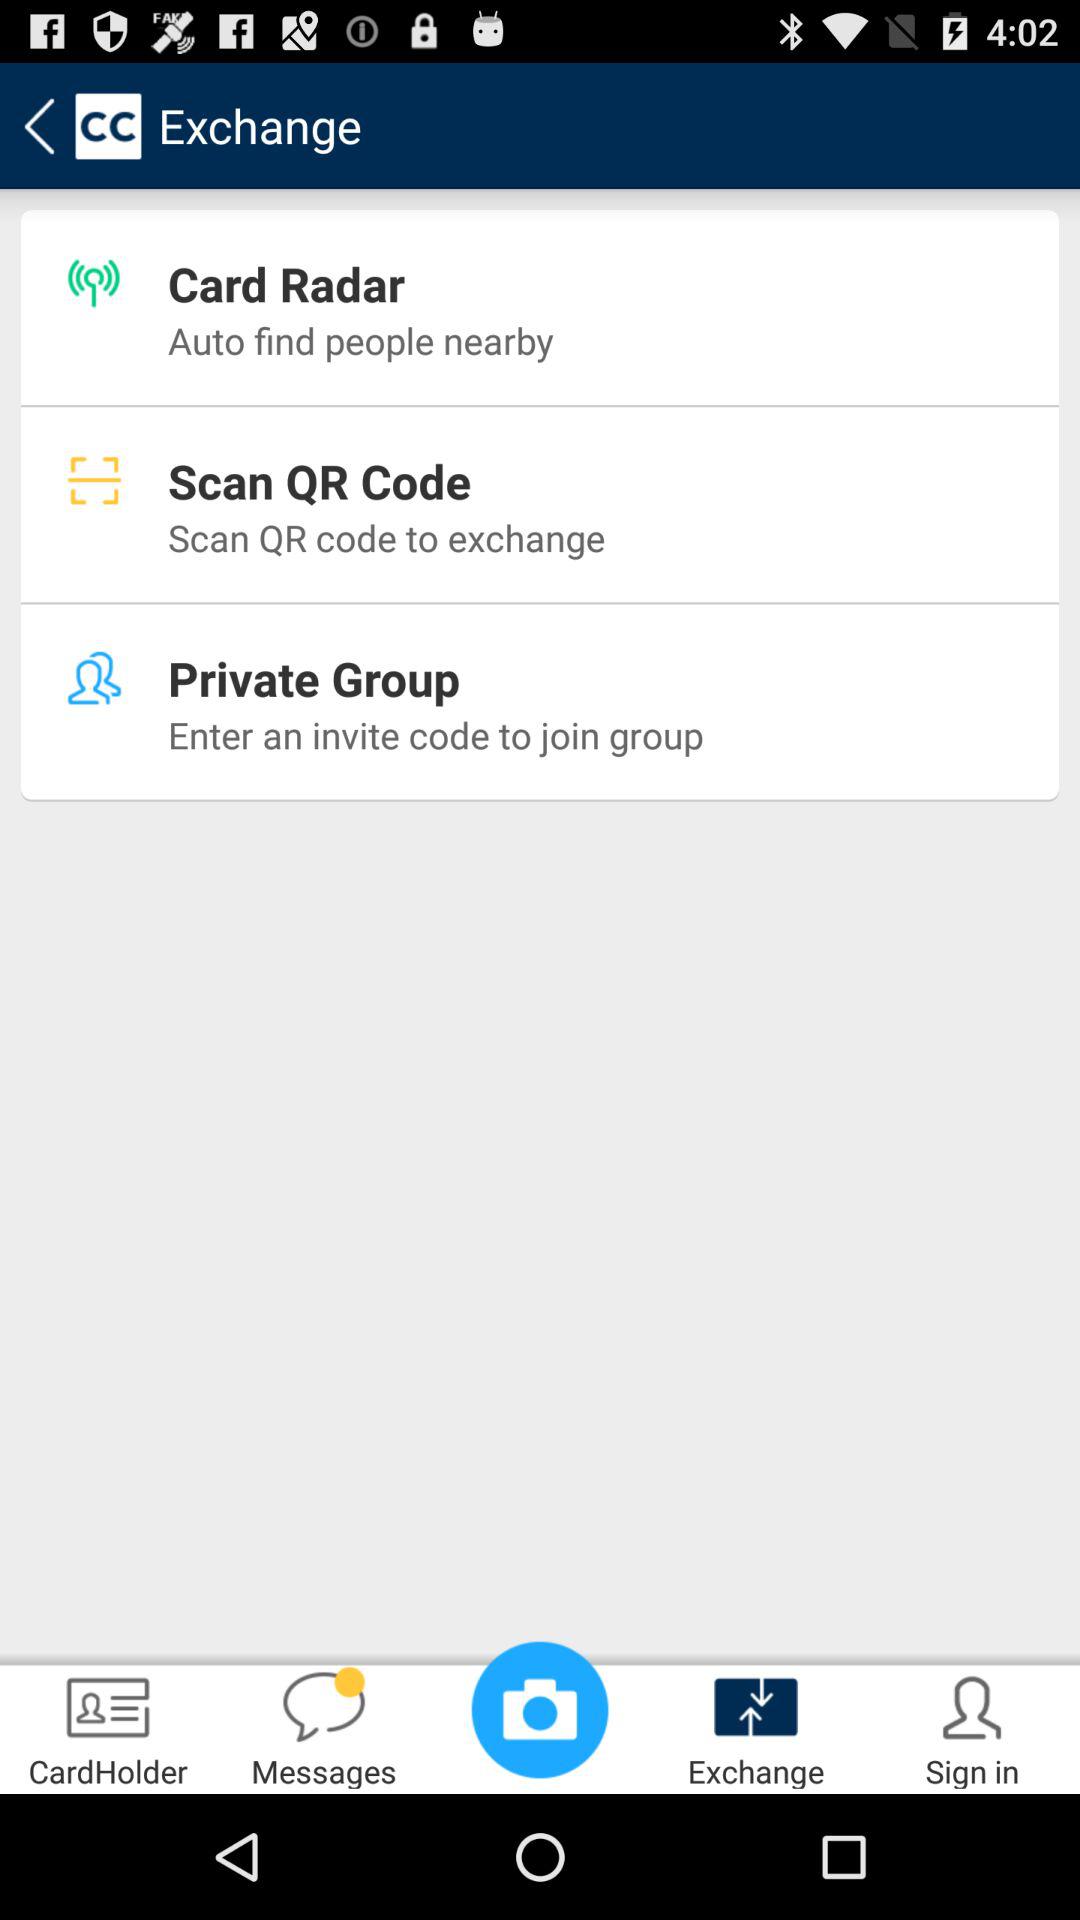 This screenshot has width=1080, height=1920. What do you see at coordinates (324, 1726) in the screenshot?
I see `open app to the right of the cardholder app` at bounding box center [324, 1726].